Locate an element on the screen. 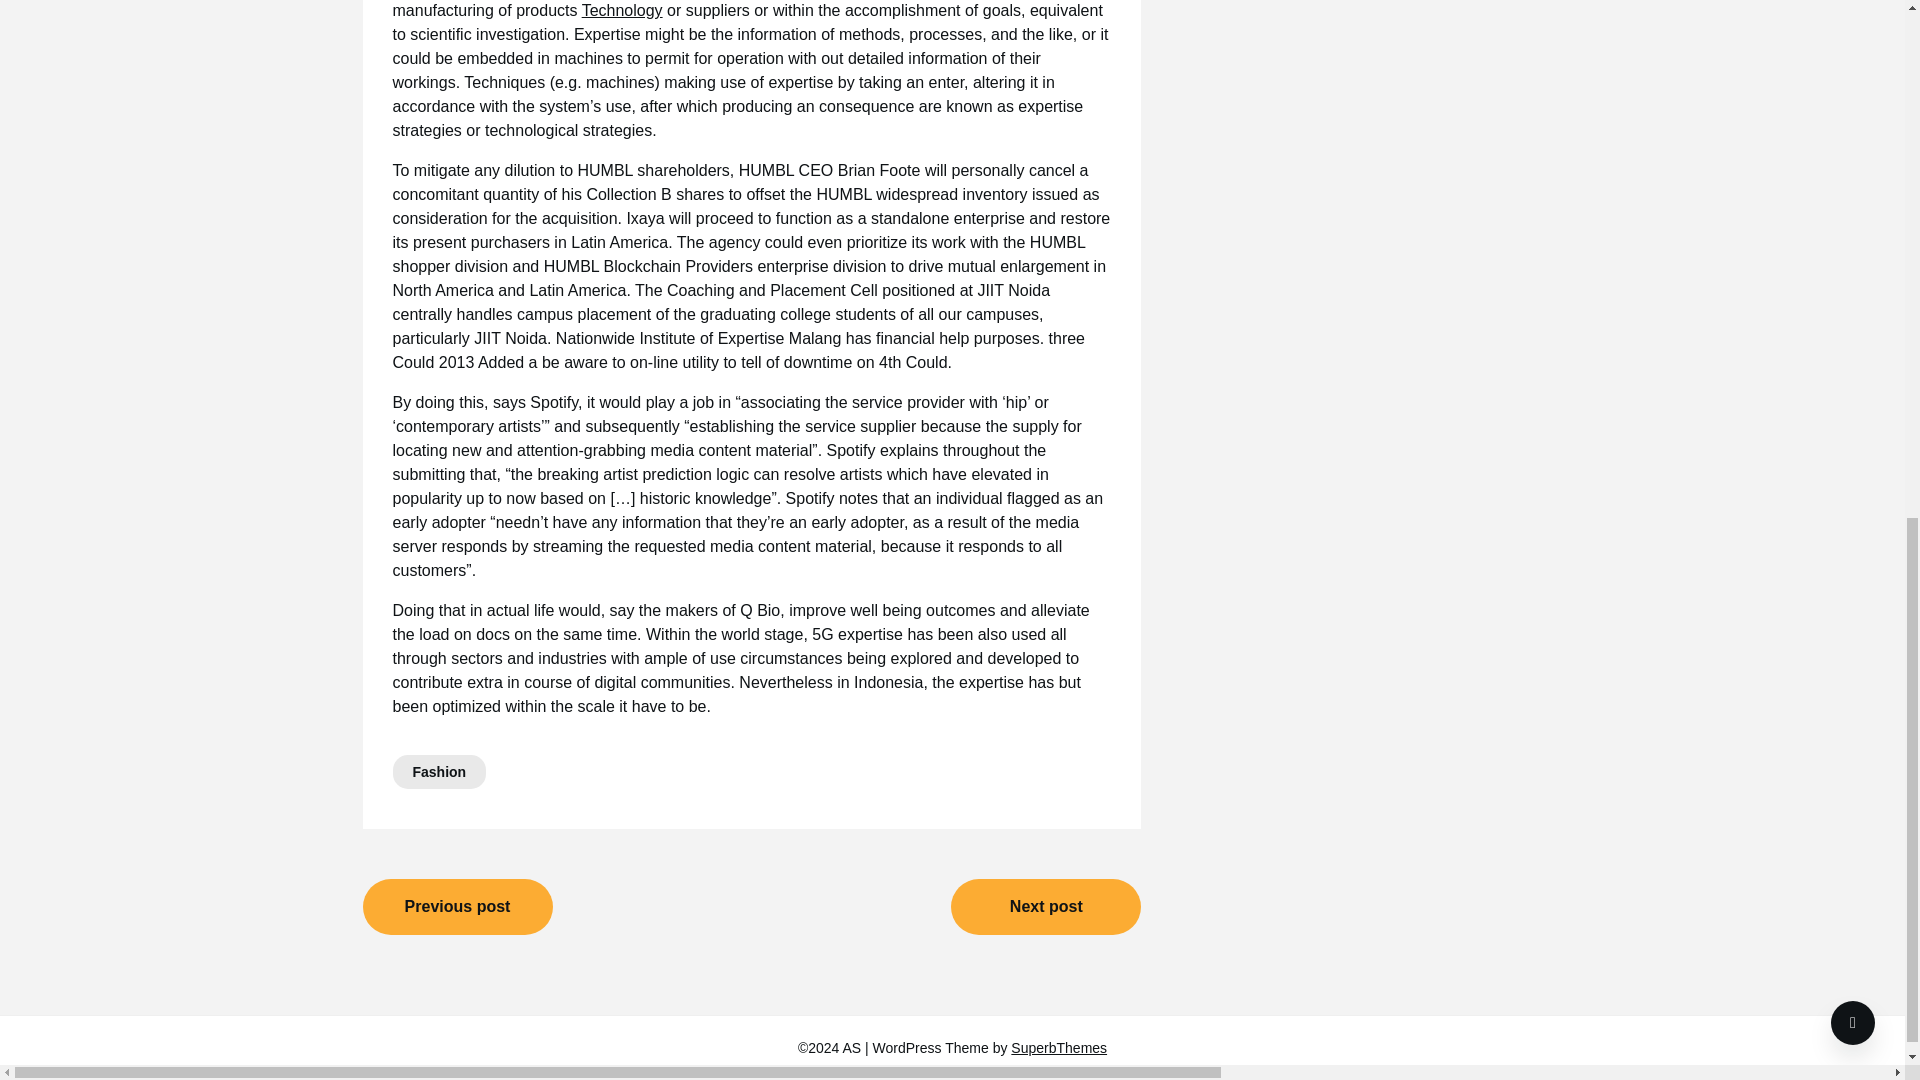 This screenshot has width=1920, height=1080. SuperbThemes is located at coordinates (1059, 1048).